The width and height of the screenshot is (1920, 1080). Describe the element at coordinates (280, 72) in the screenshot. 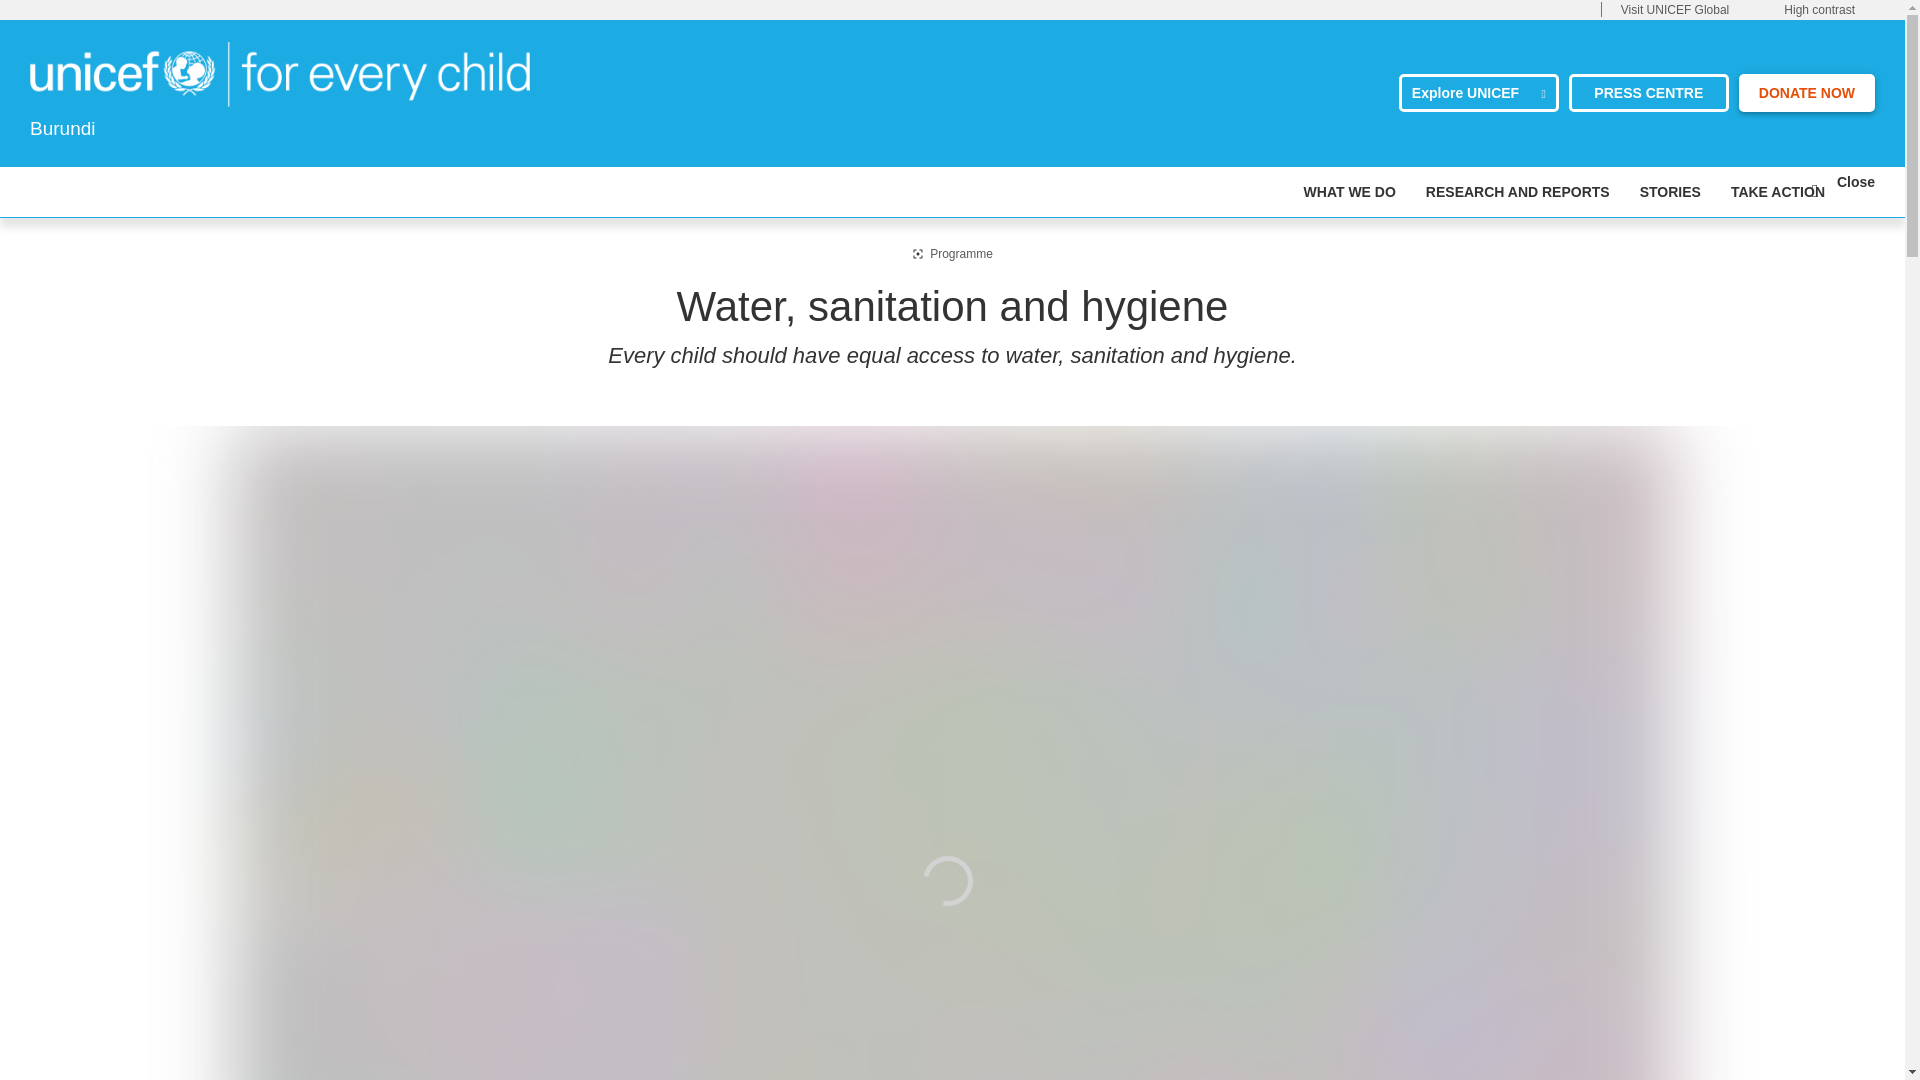

I see `UNICEF` at that location.